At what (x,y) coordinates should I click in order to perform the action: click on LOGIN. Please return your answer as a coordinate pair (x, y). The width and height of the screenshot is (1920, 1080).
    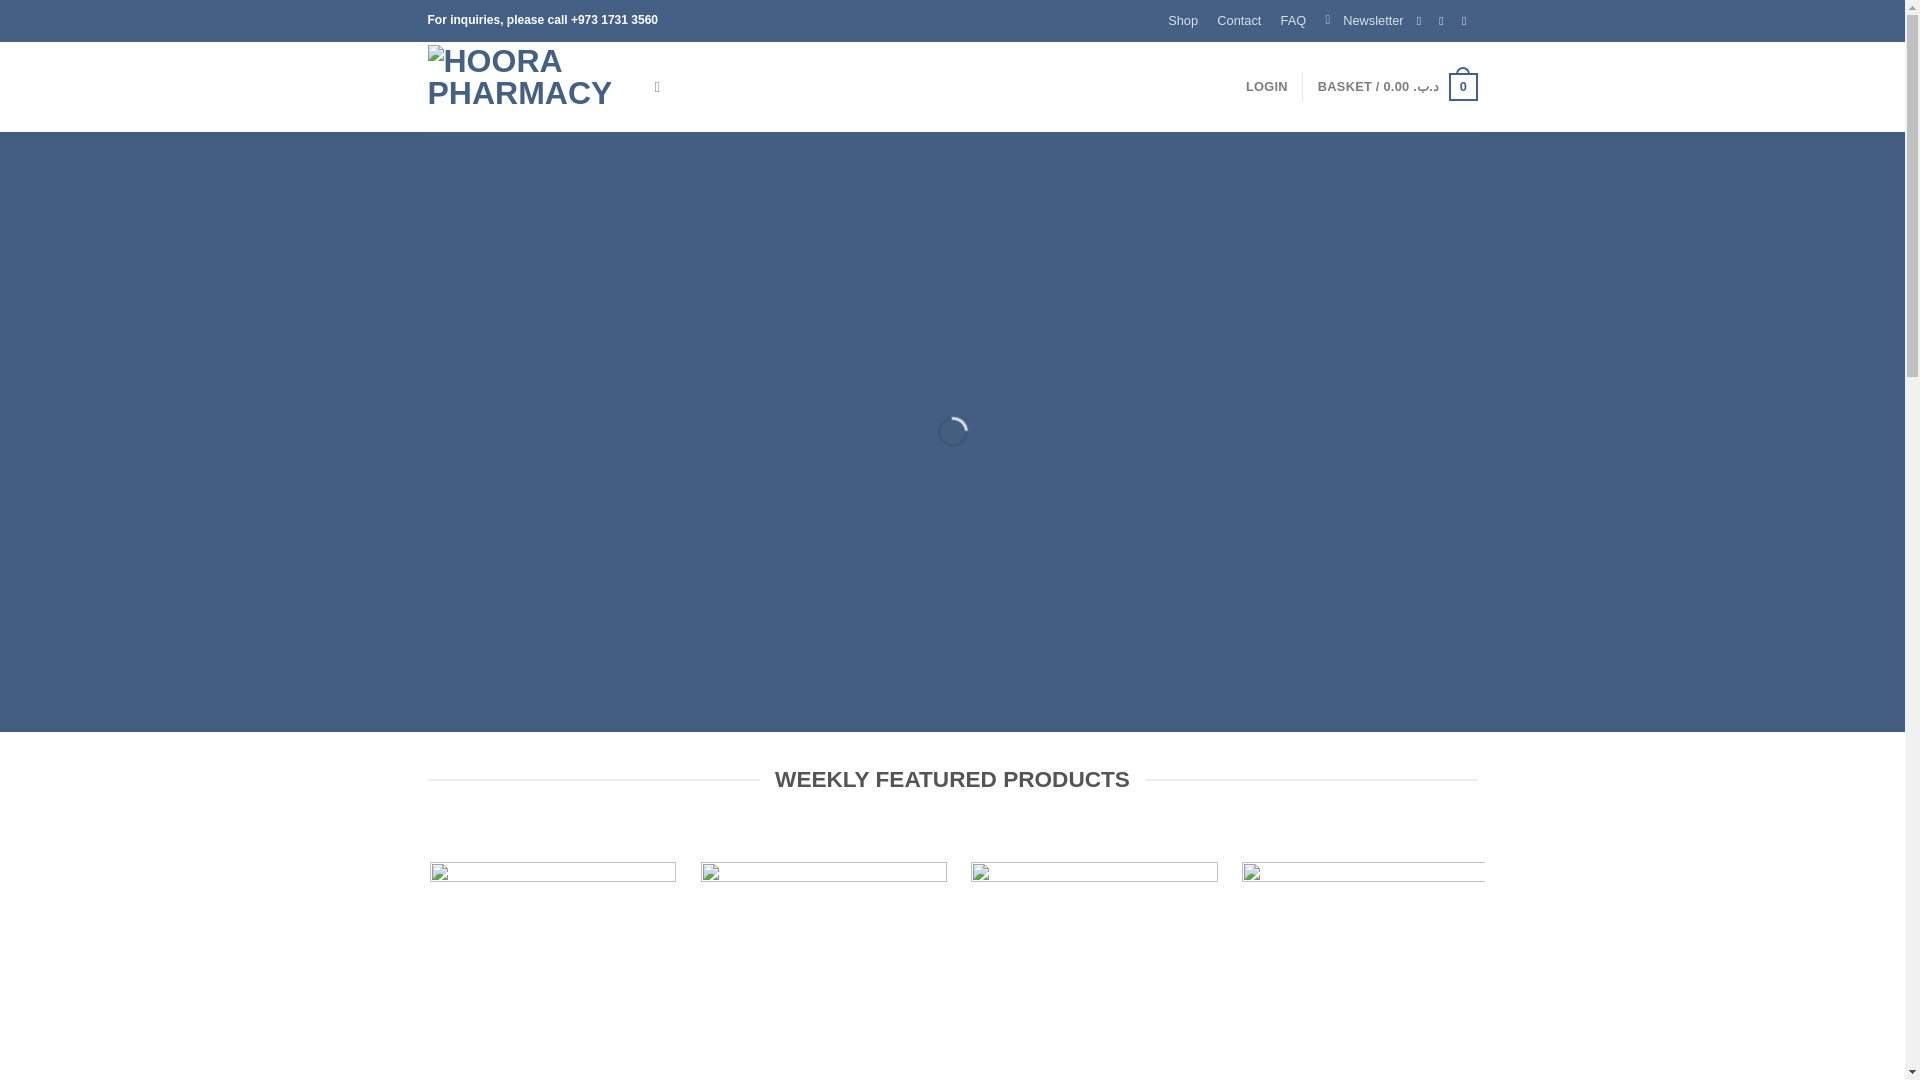
    Looking at the image, I should click on (1267, 86).